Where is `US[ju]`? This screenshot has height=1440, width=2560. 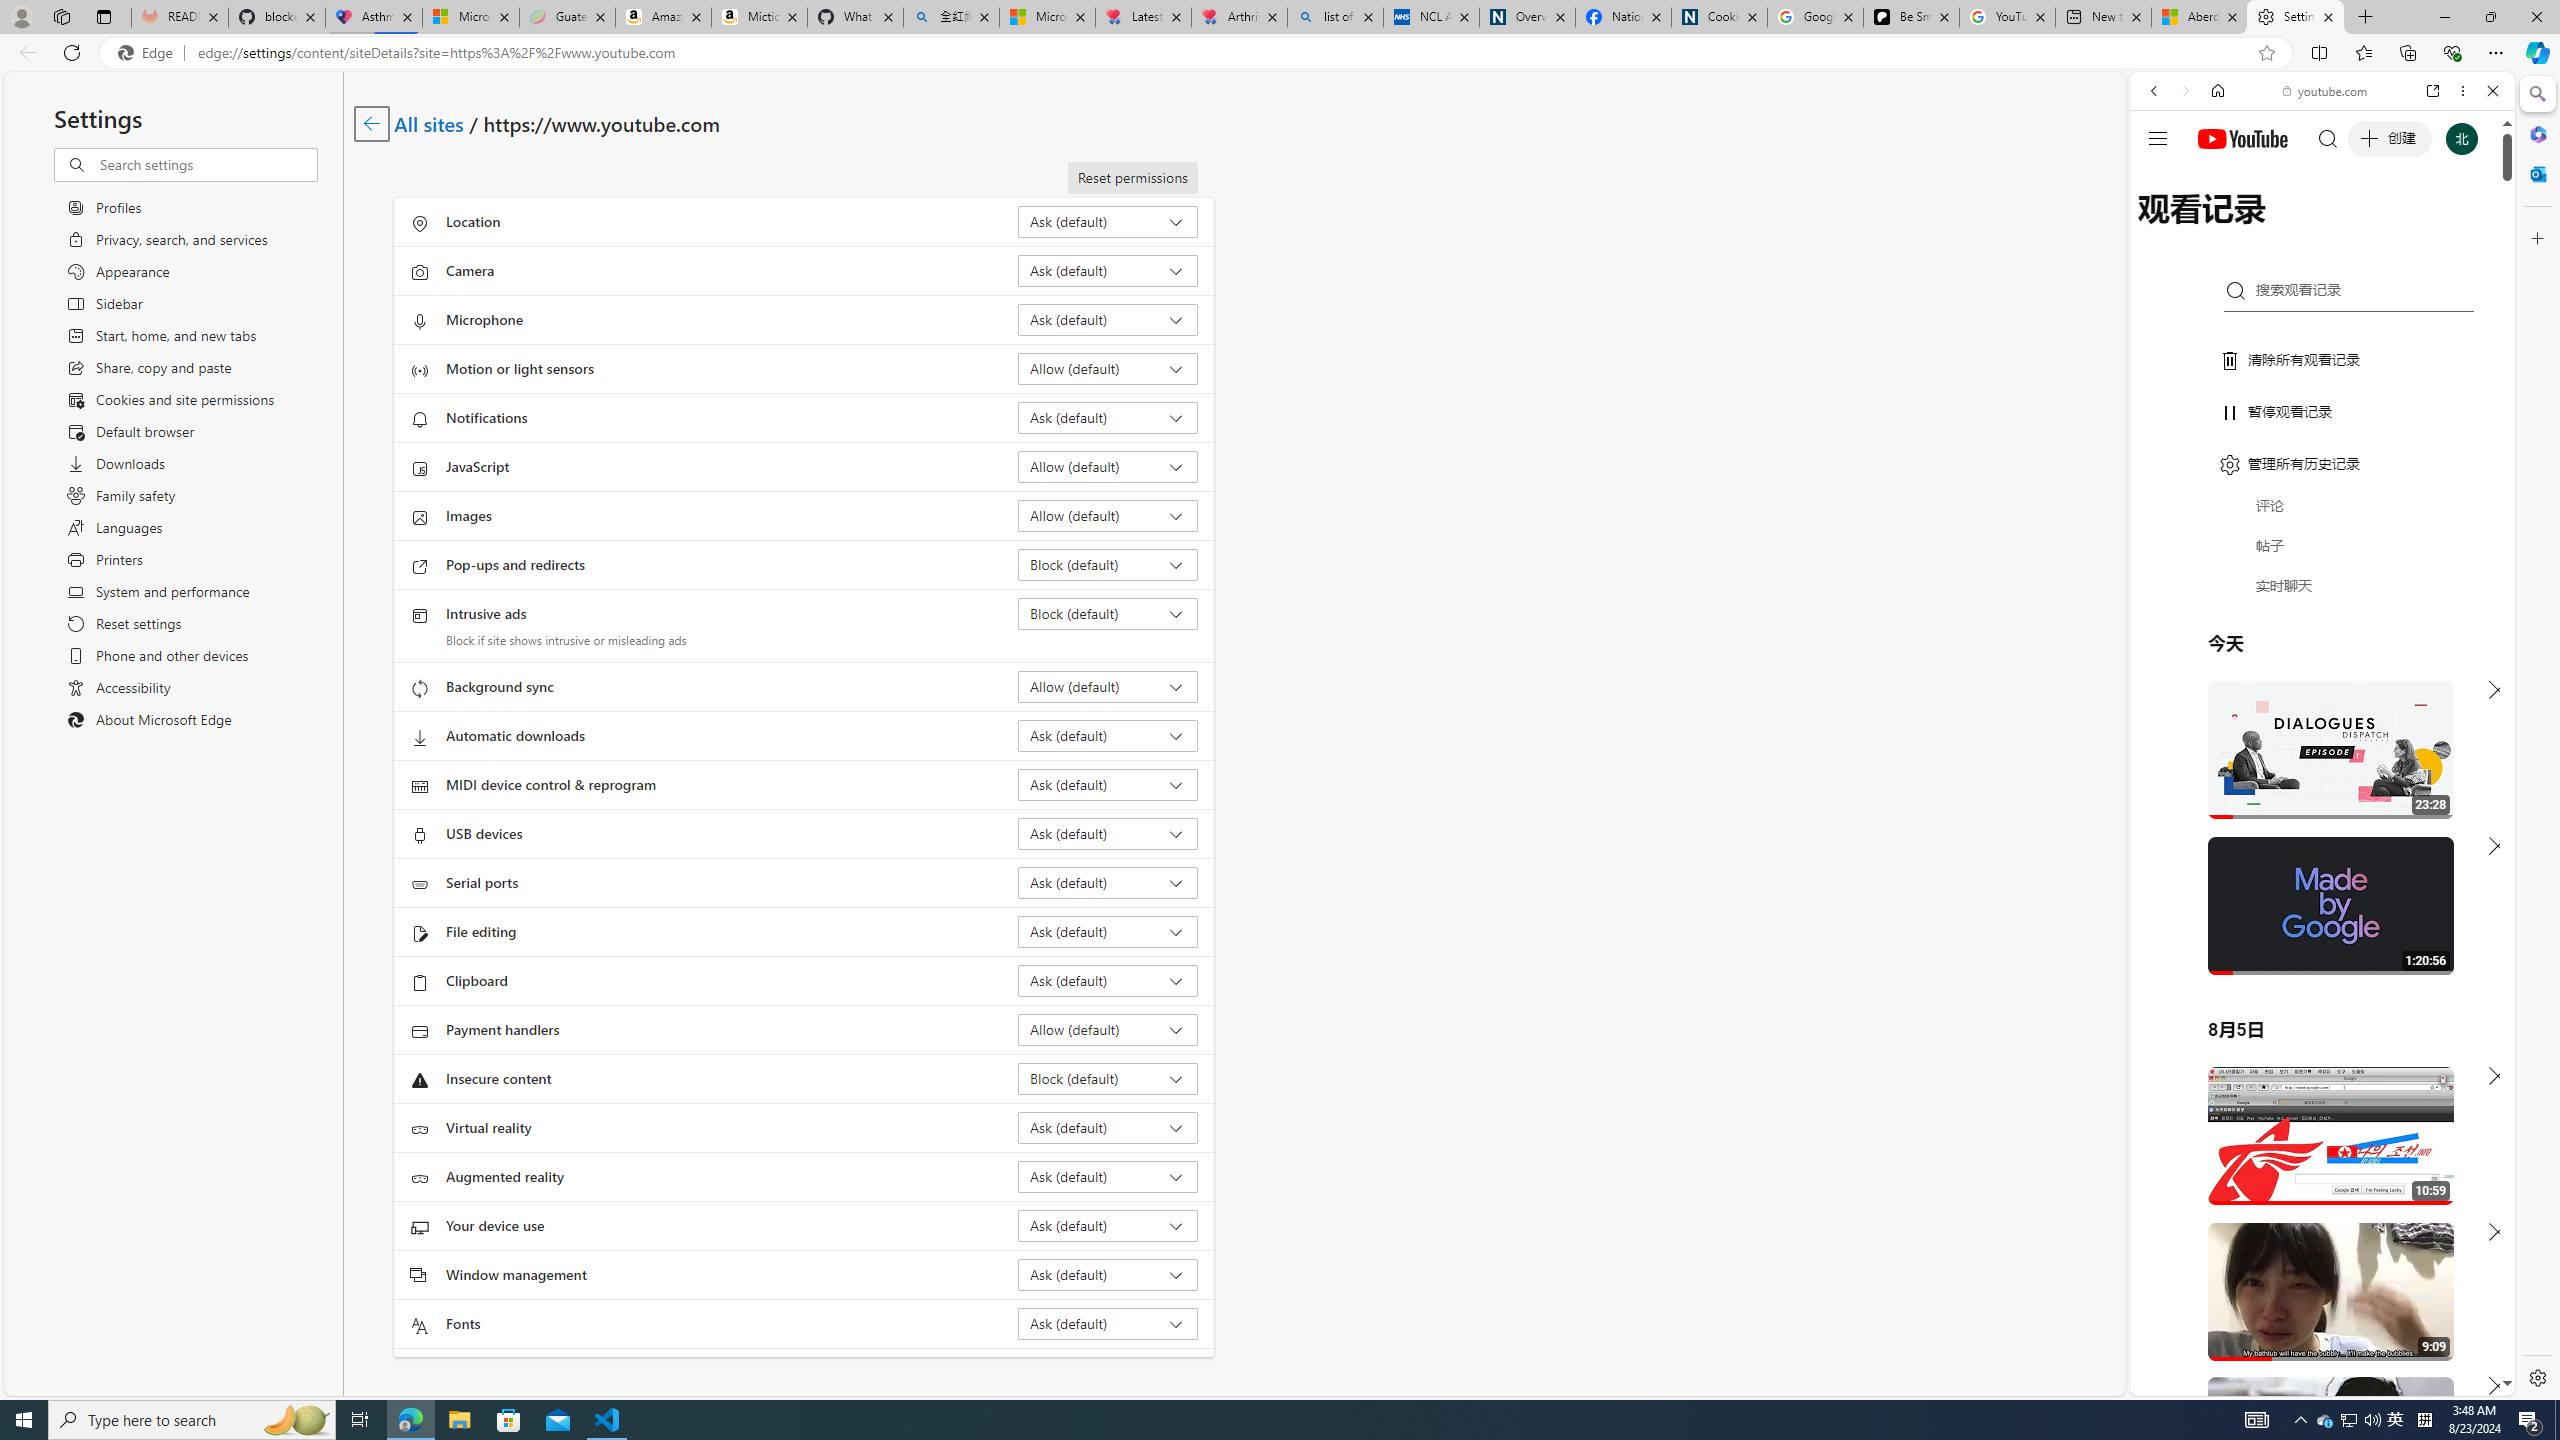
US[ju] is located at coordinates (2196, 1380).